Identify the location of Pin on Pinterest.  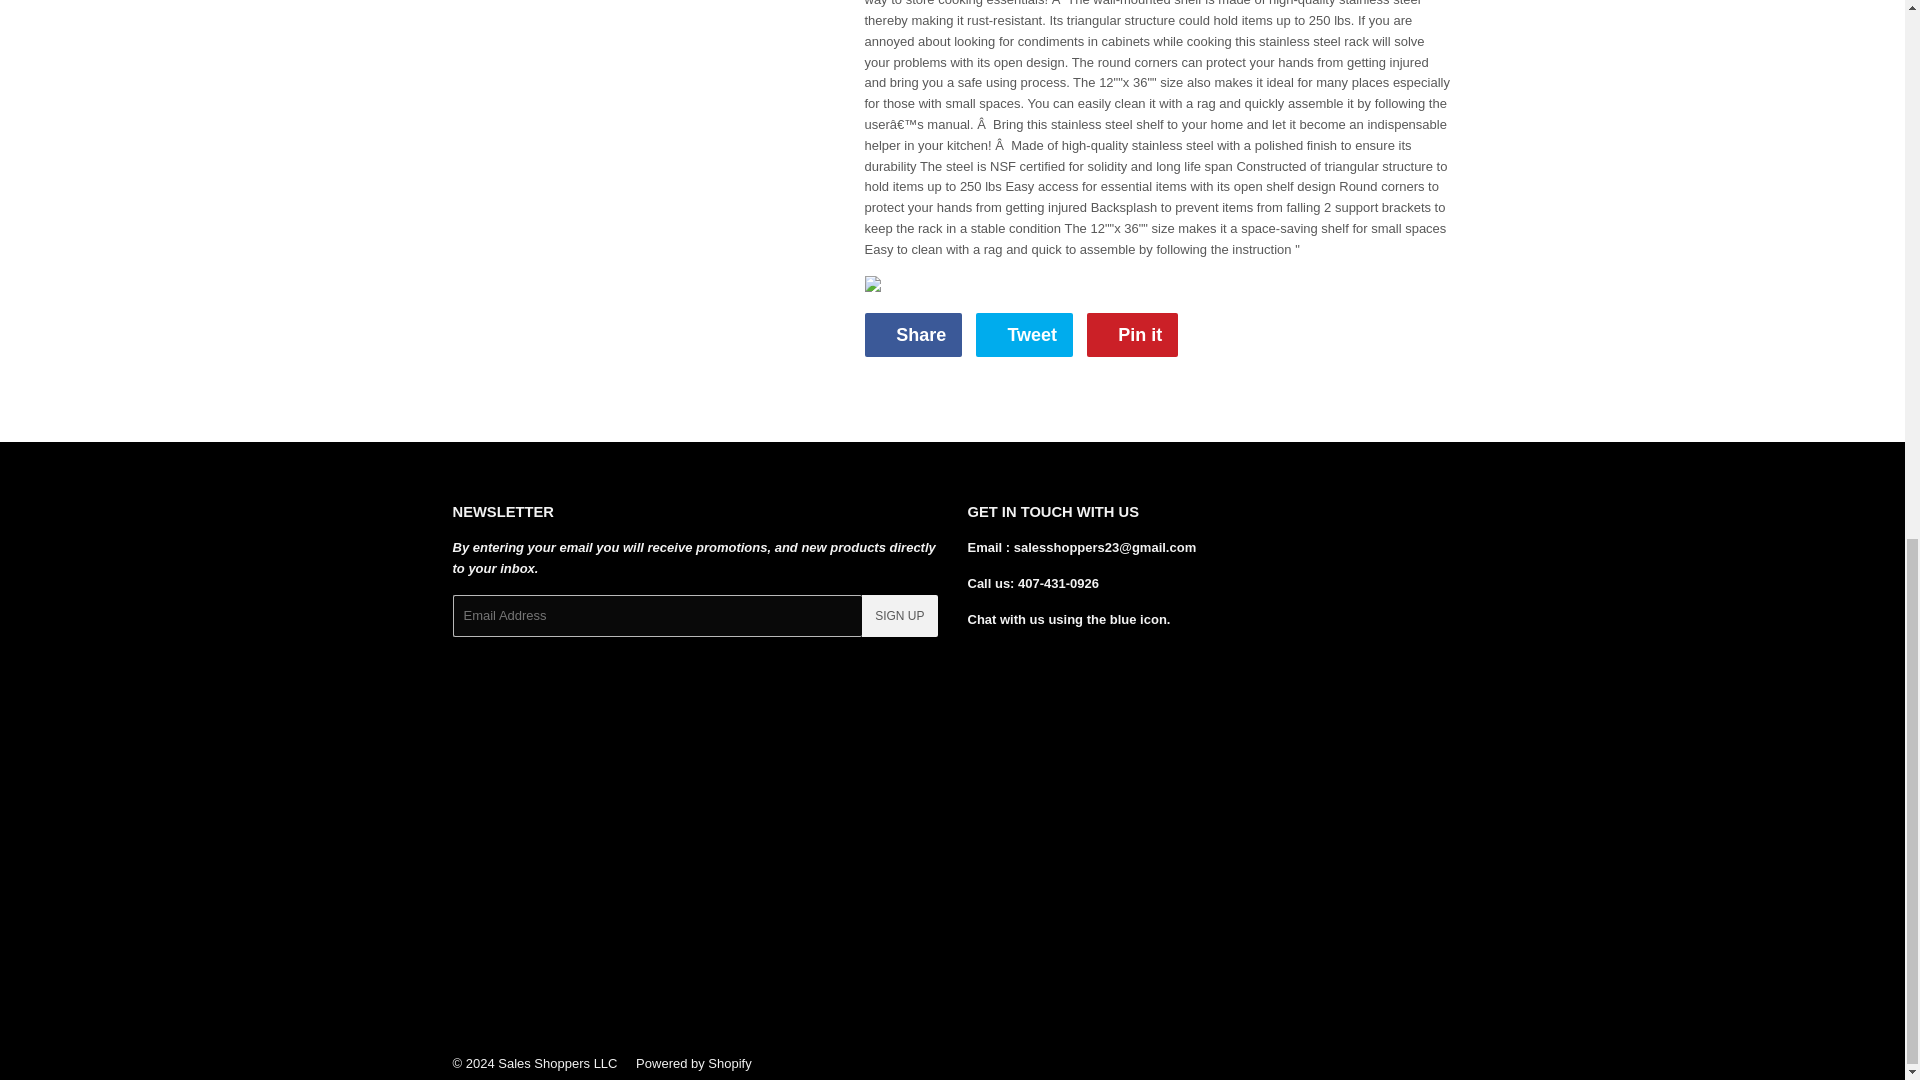
(912, 335).